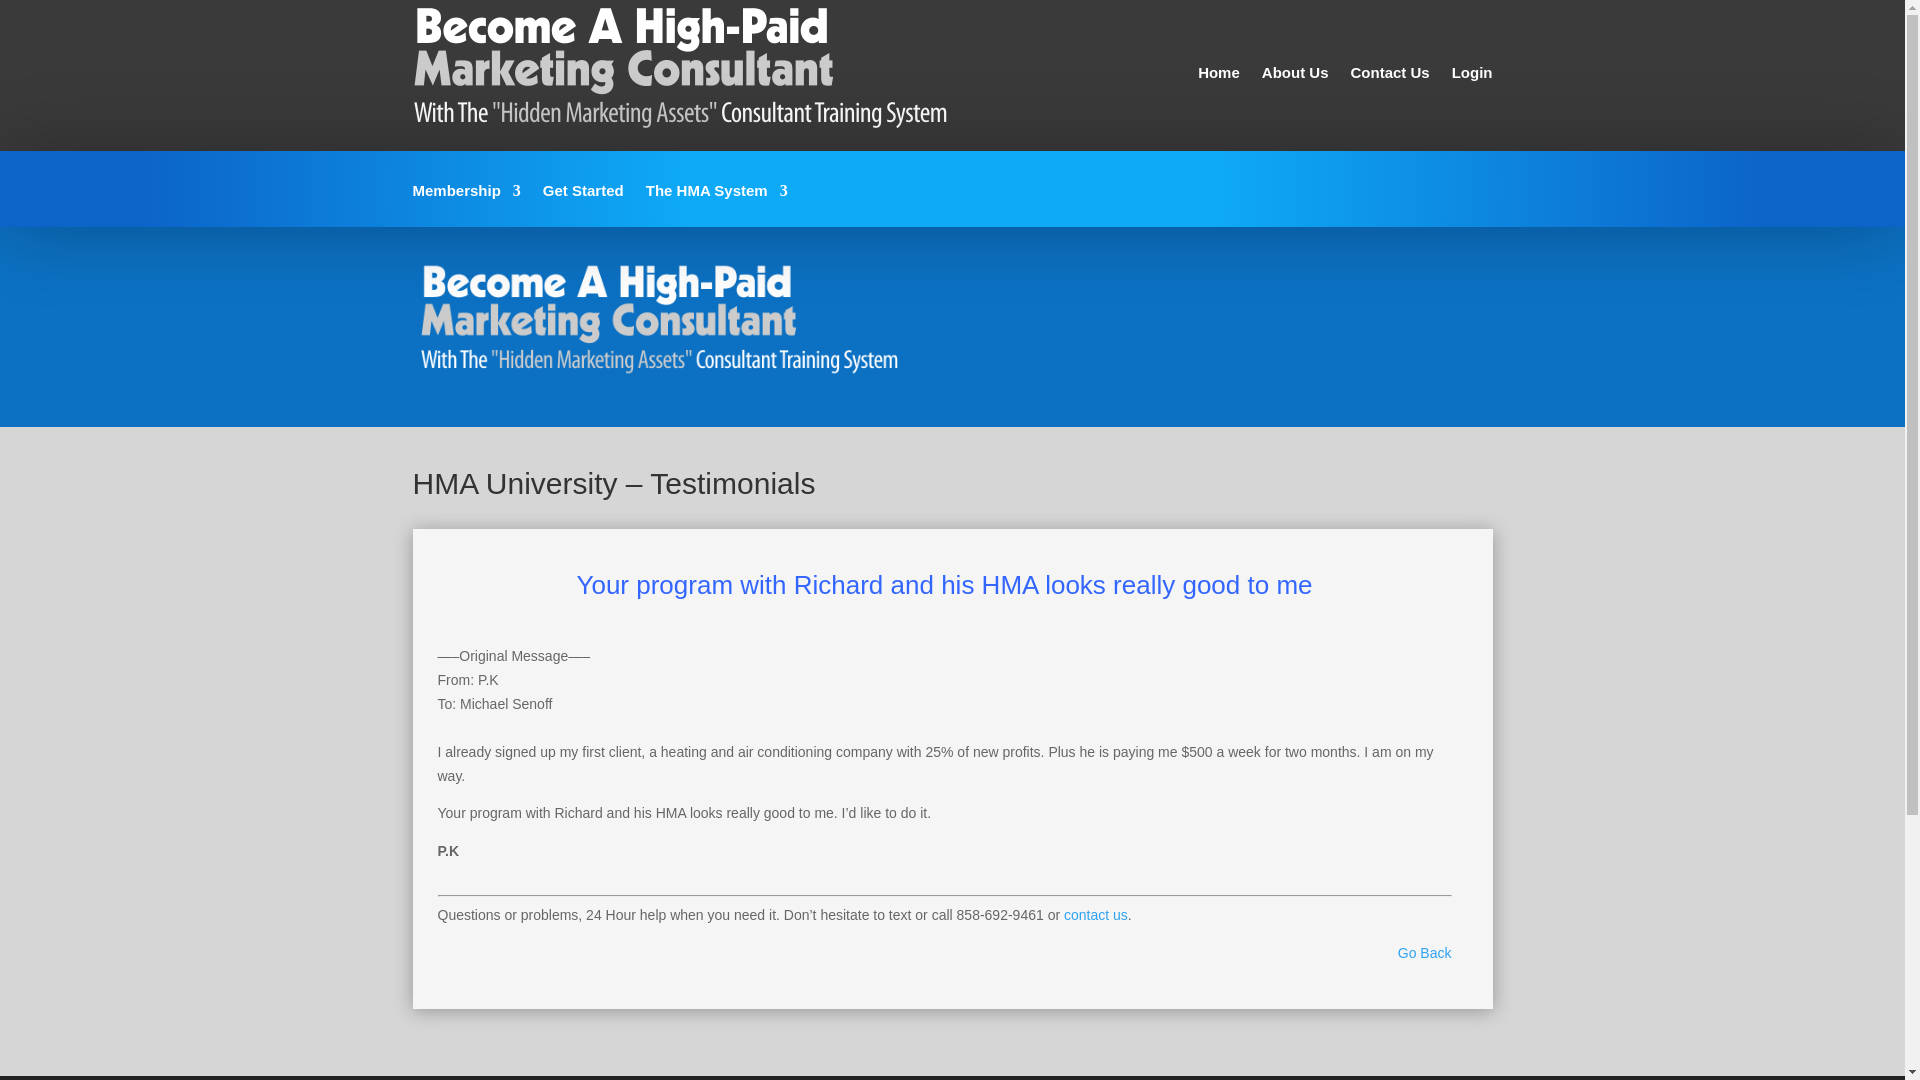 The height and width of the screenshot is (1080, 1920). I want to click on contact us, so click(1096, 915).